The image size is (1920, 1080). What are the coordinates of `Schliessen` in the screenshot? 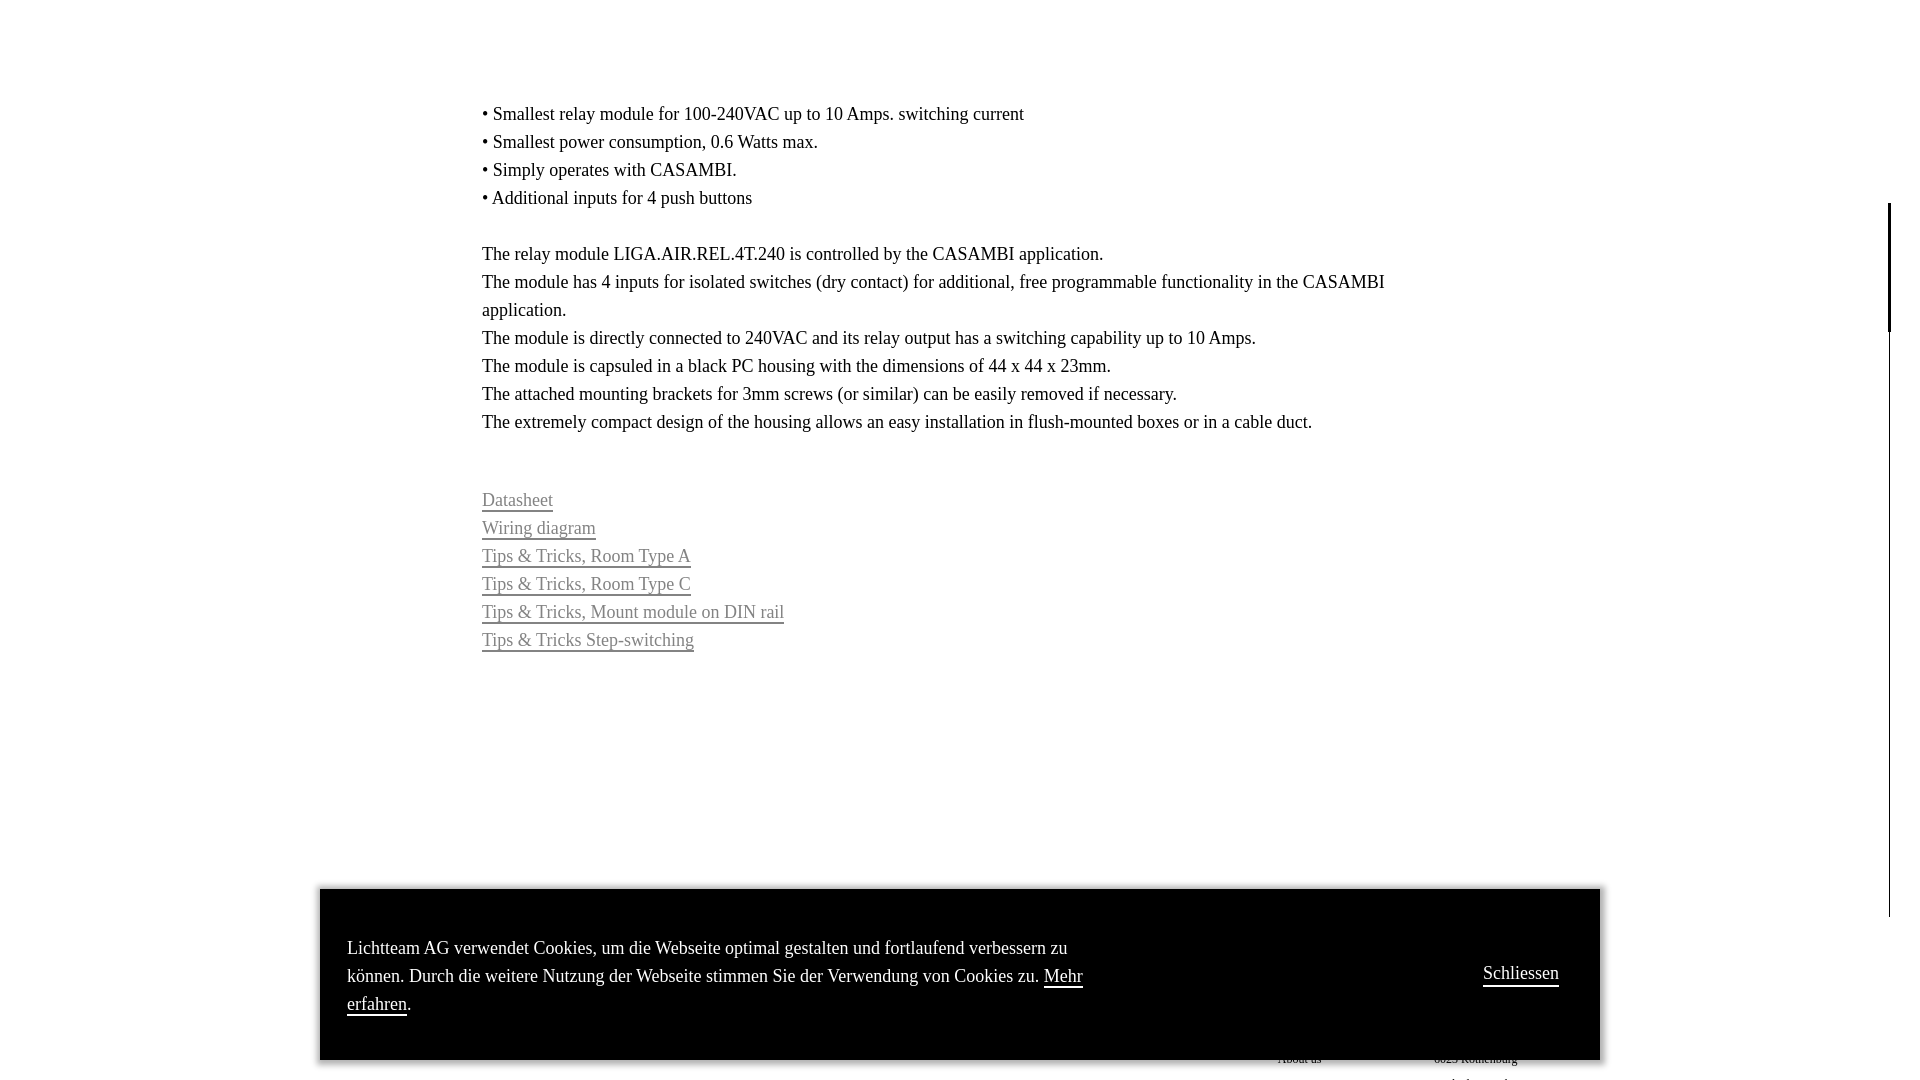 It's located at (1520, 181).